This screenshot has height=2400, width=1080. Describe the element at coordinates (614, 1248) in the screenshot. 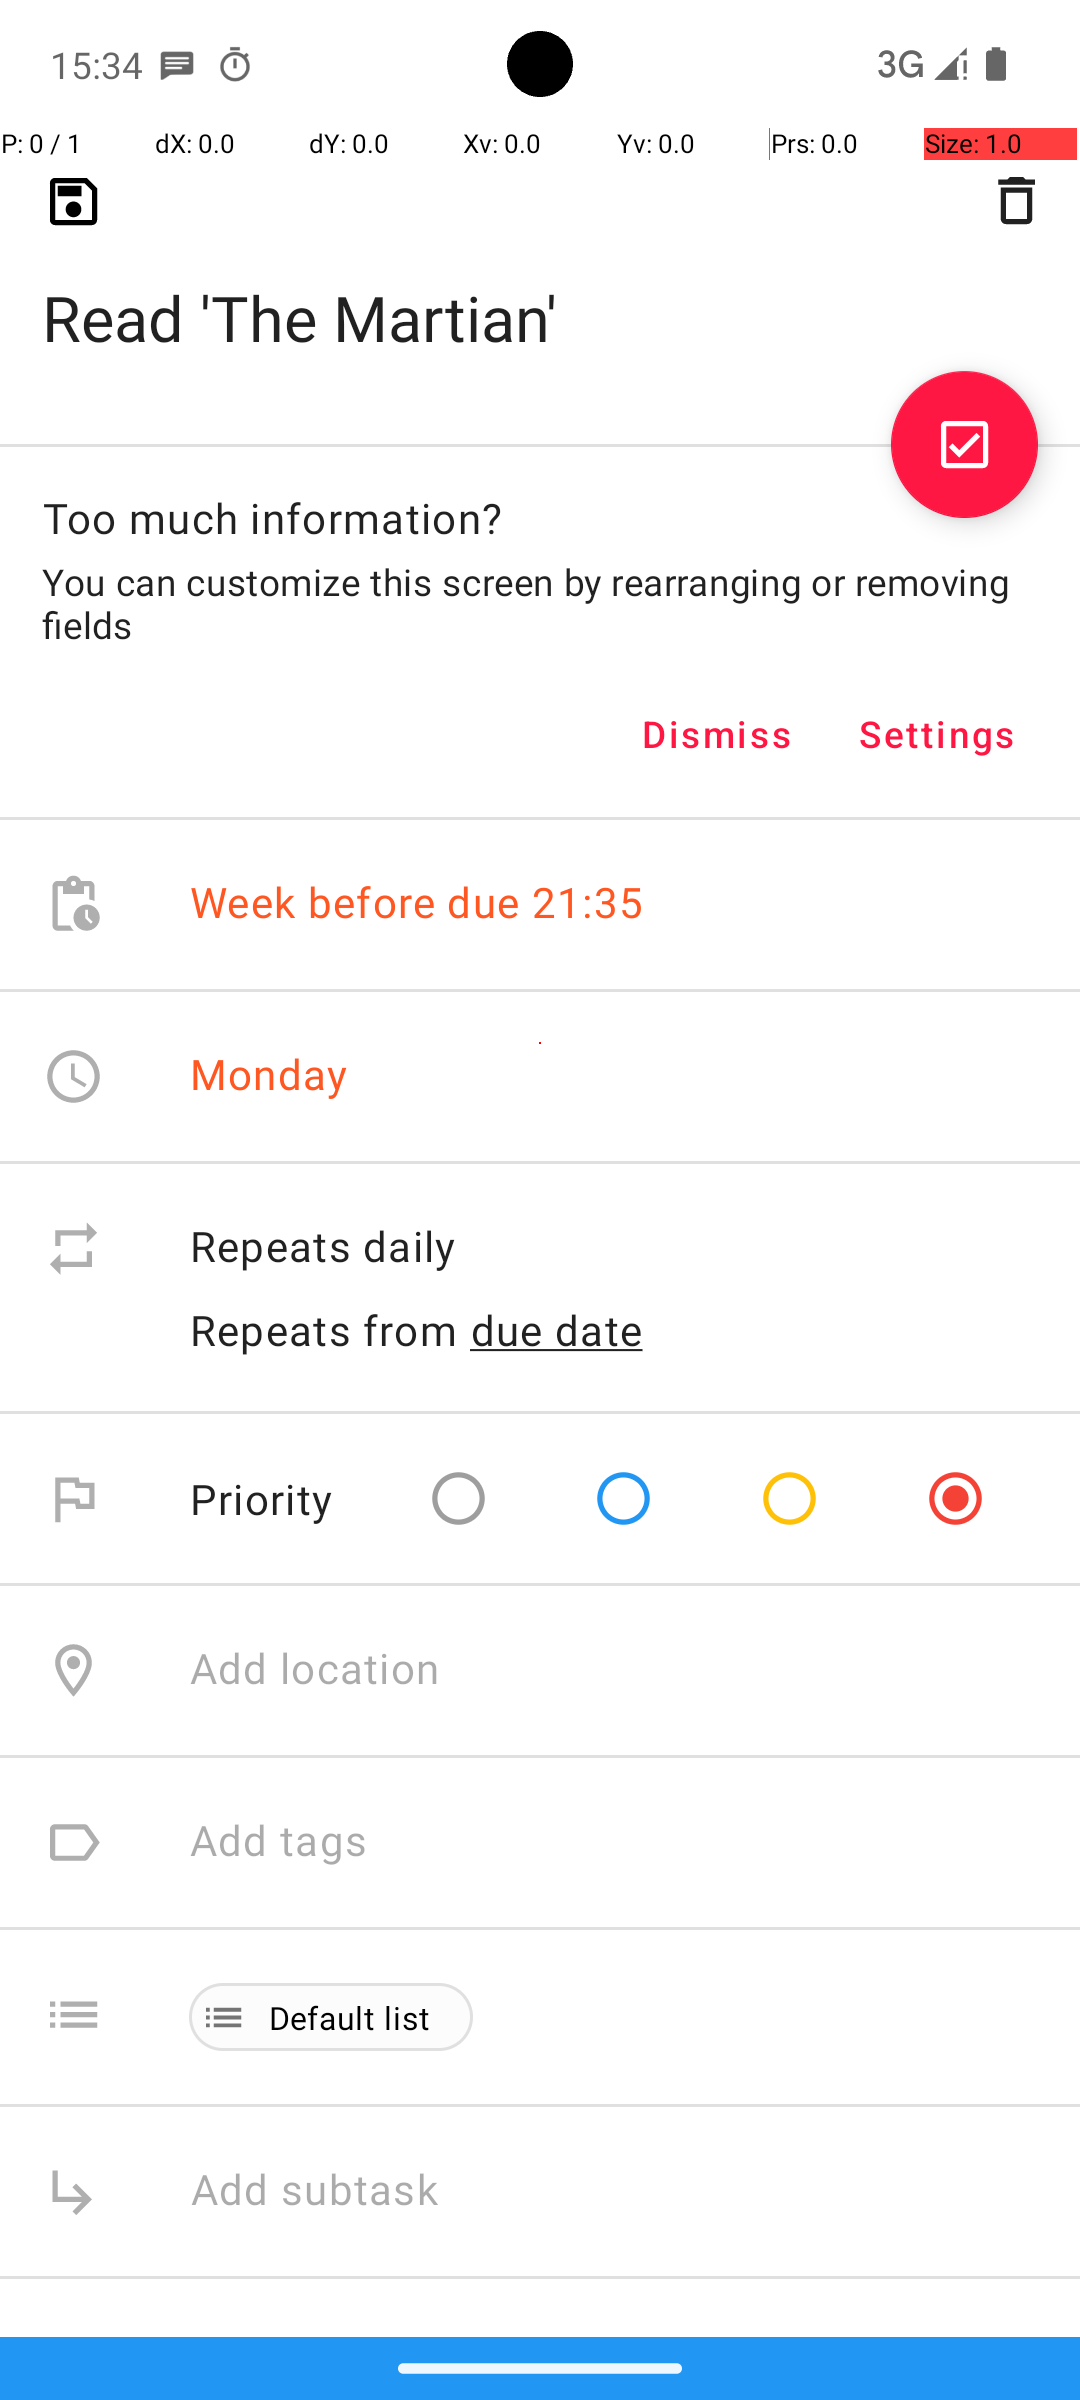

I see `Repeats daily` at that location.